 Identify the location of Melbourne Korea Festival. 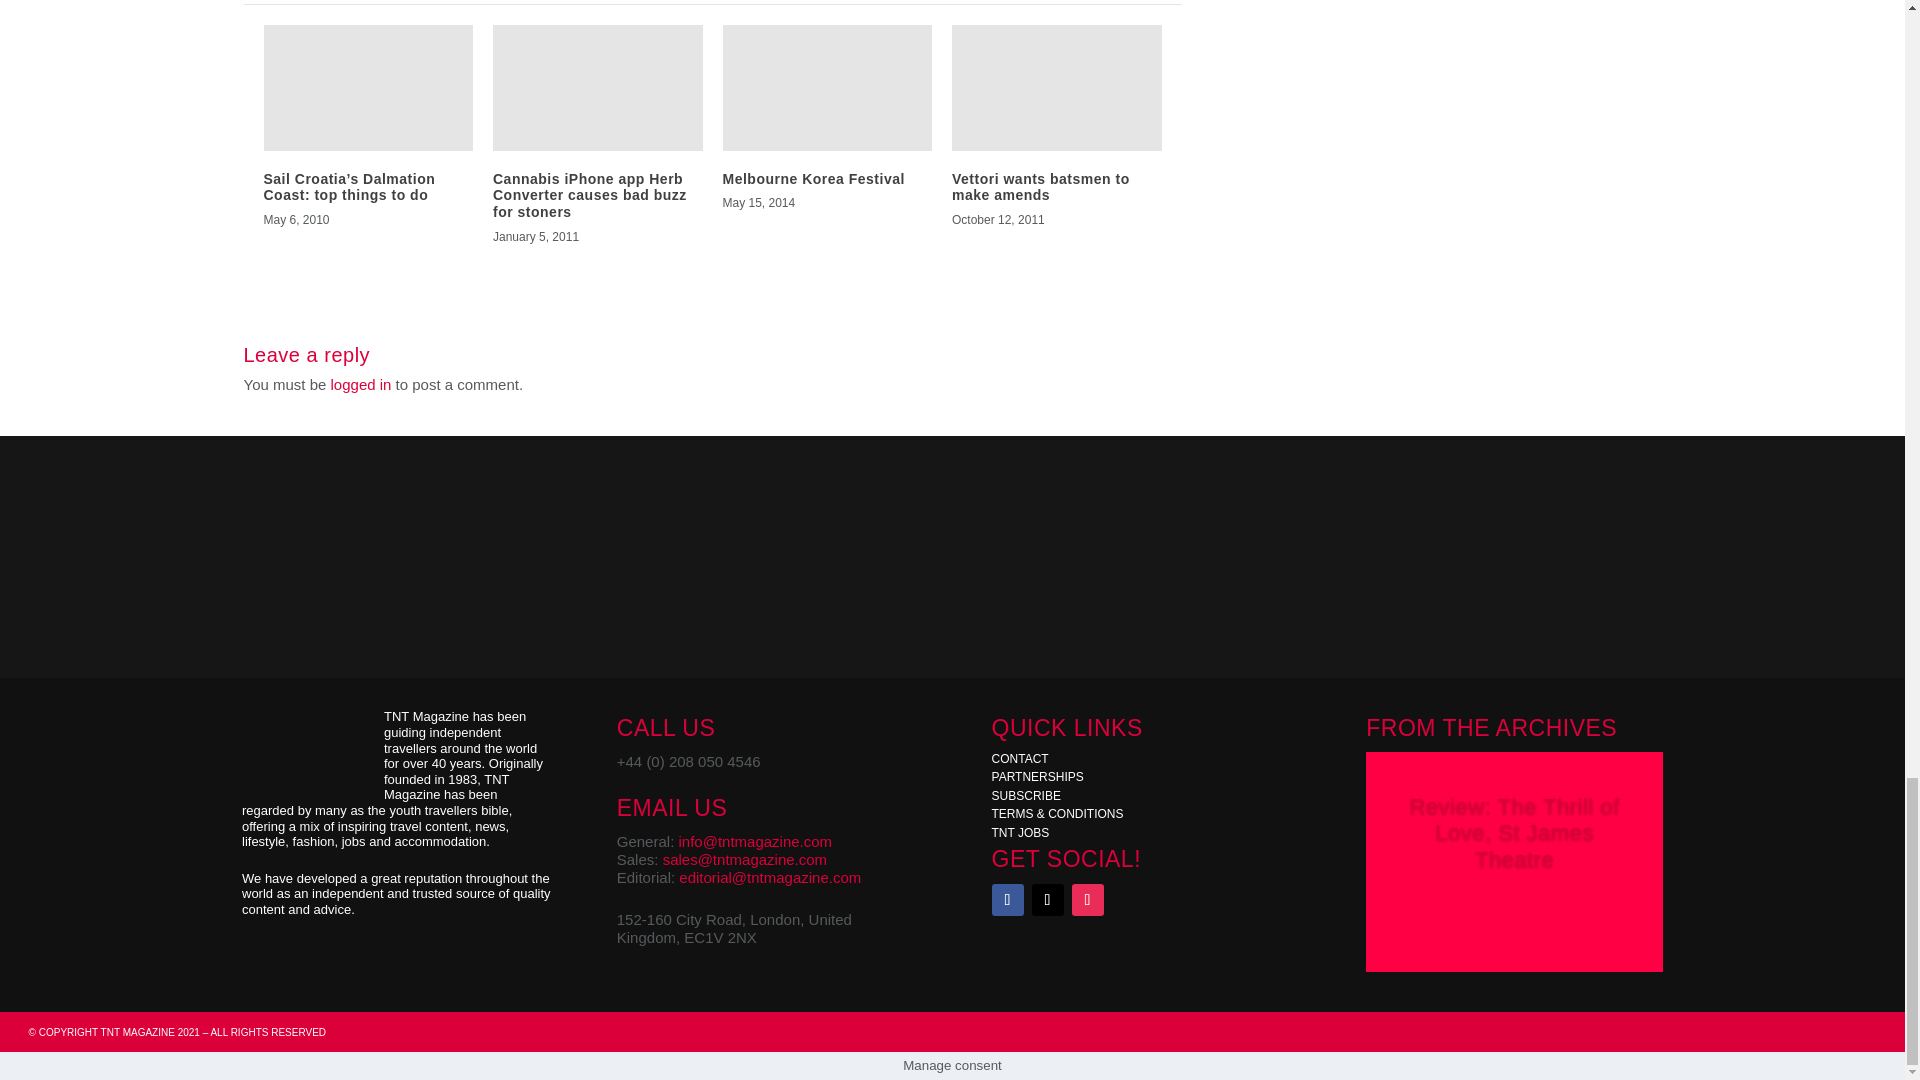
(812, 178).